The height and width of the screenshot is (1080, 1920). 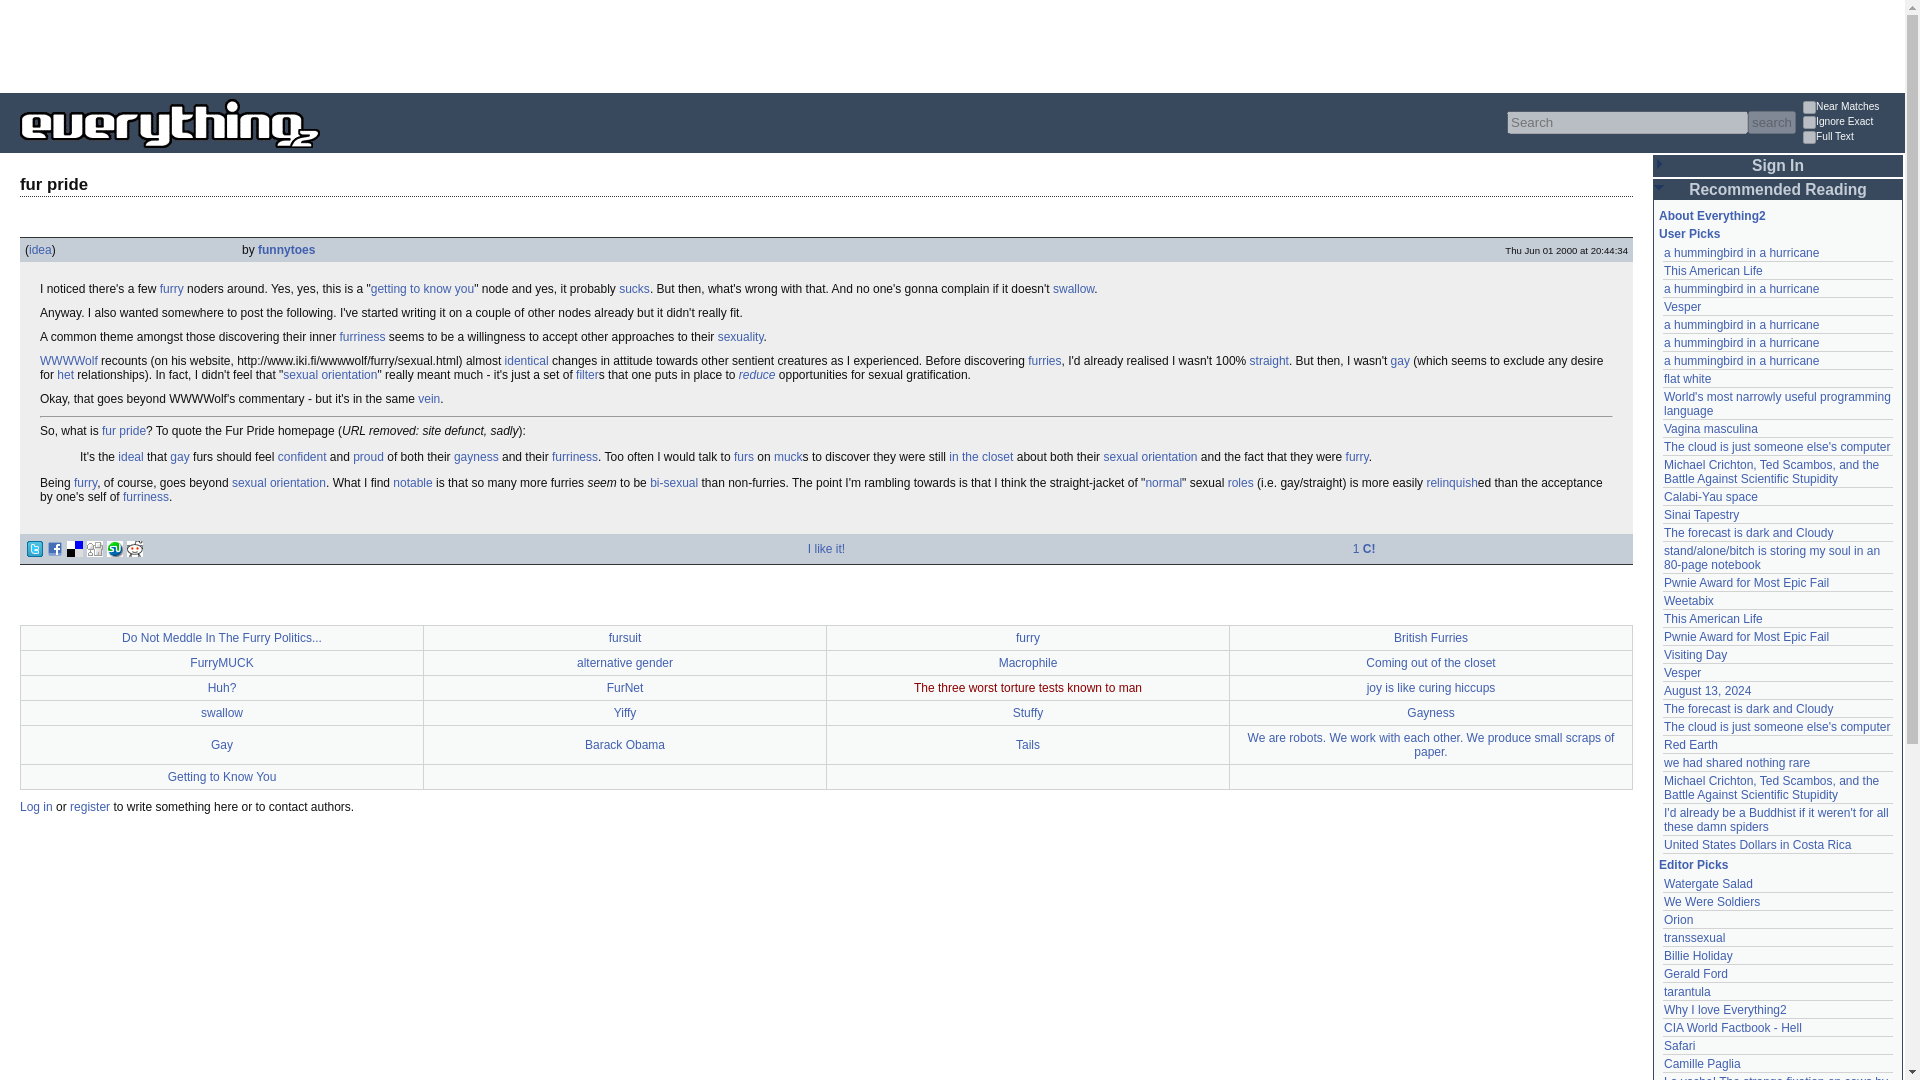 What do you see at coordinates (362, 337) in the screenshot?
I see `furry` at bounding box center [362, 337].